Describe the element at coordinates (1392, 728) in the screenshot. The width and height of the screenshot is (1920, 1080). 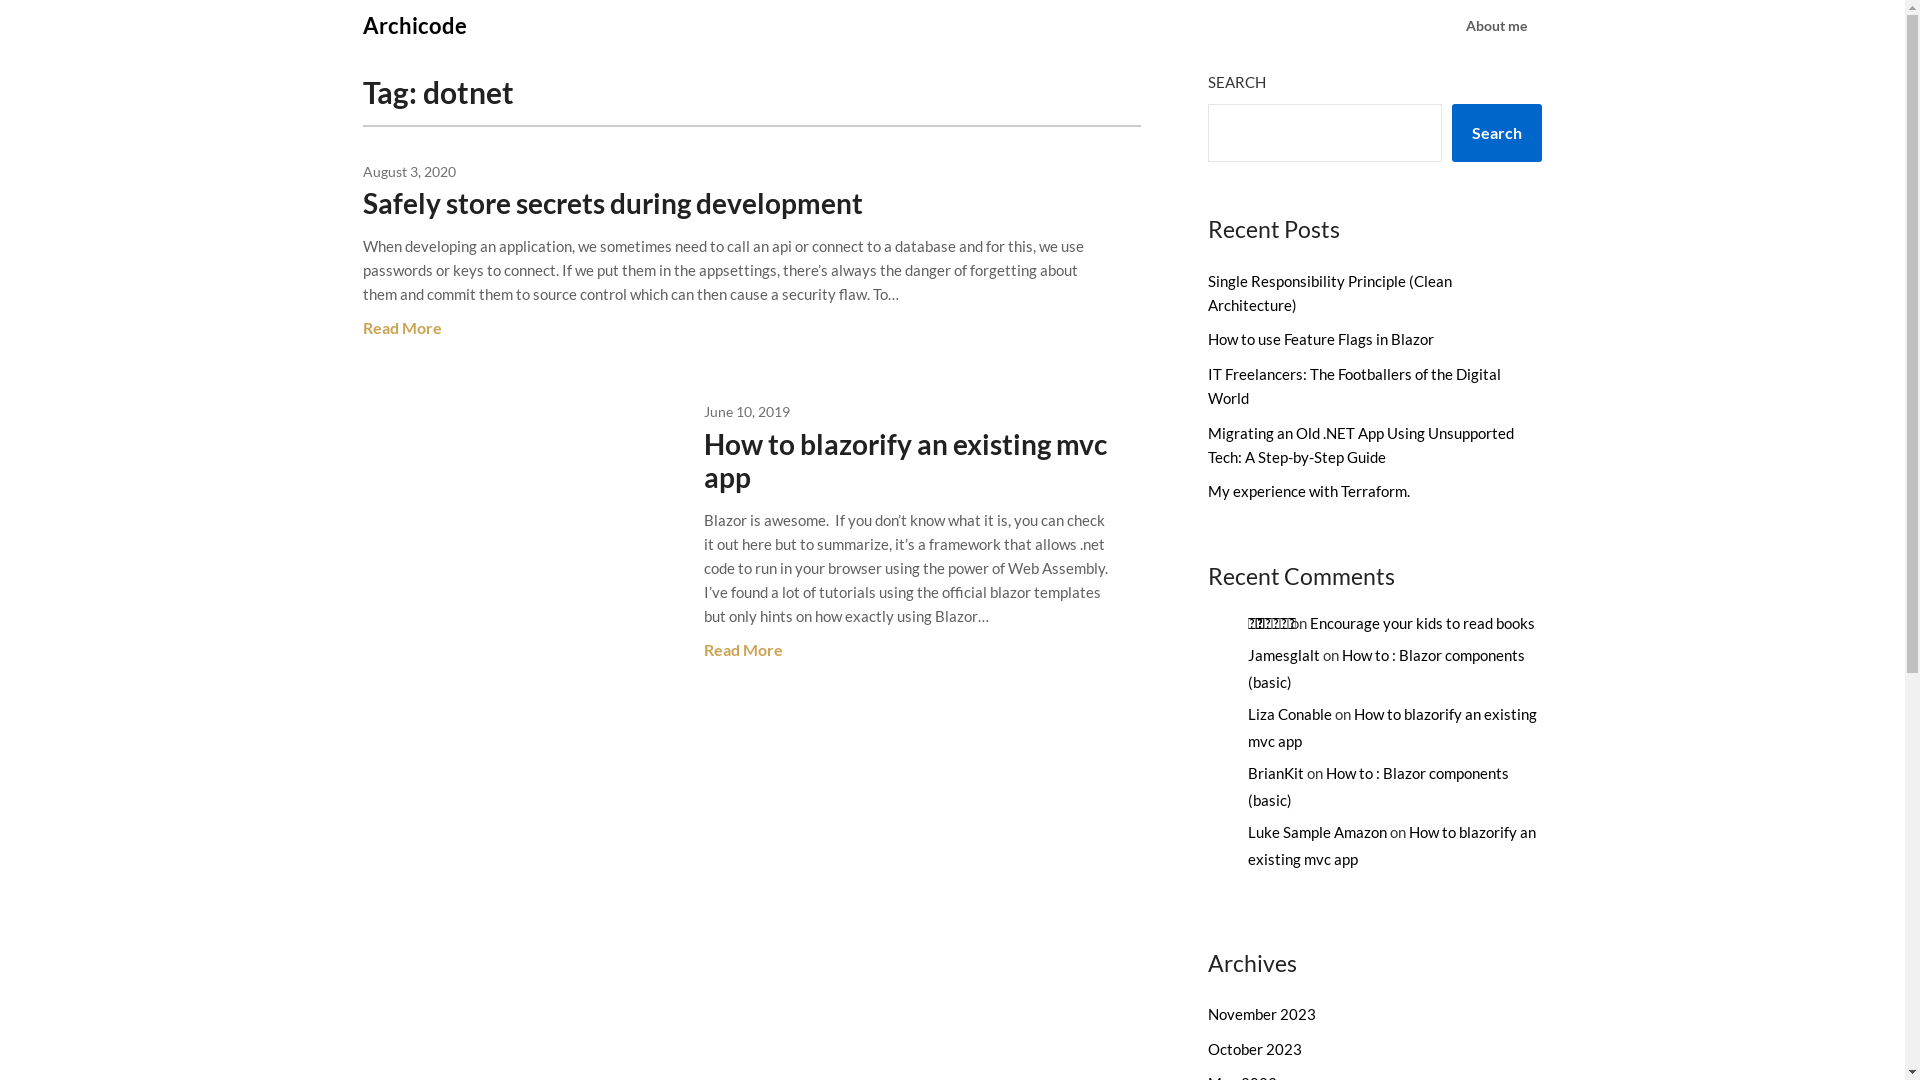
I see `How to blazorify an existing mvc app` at that location.